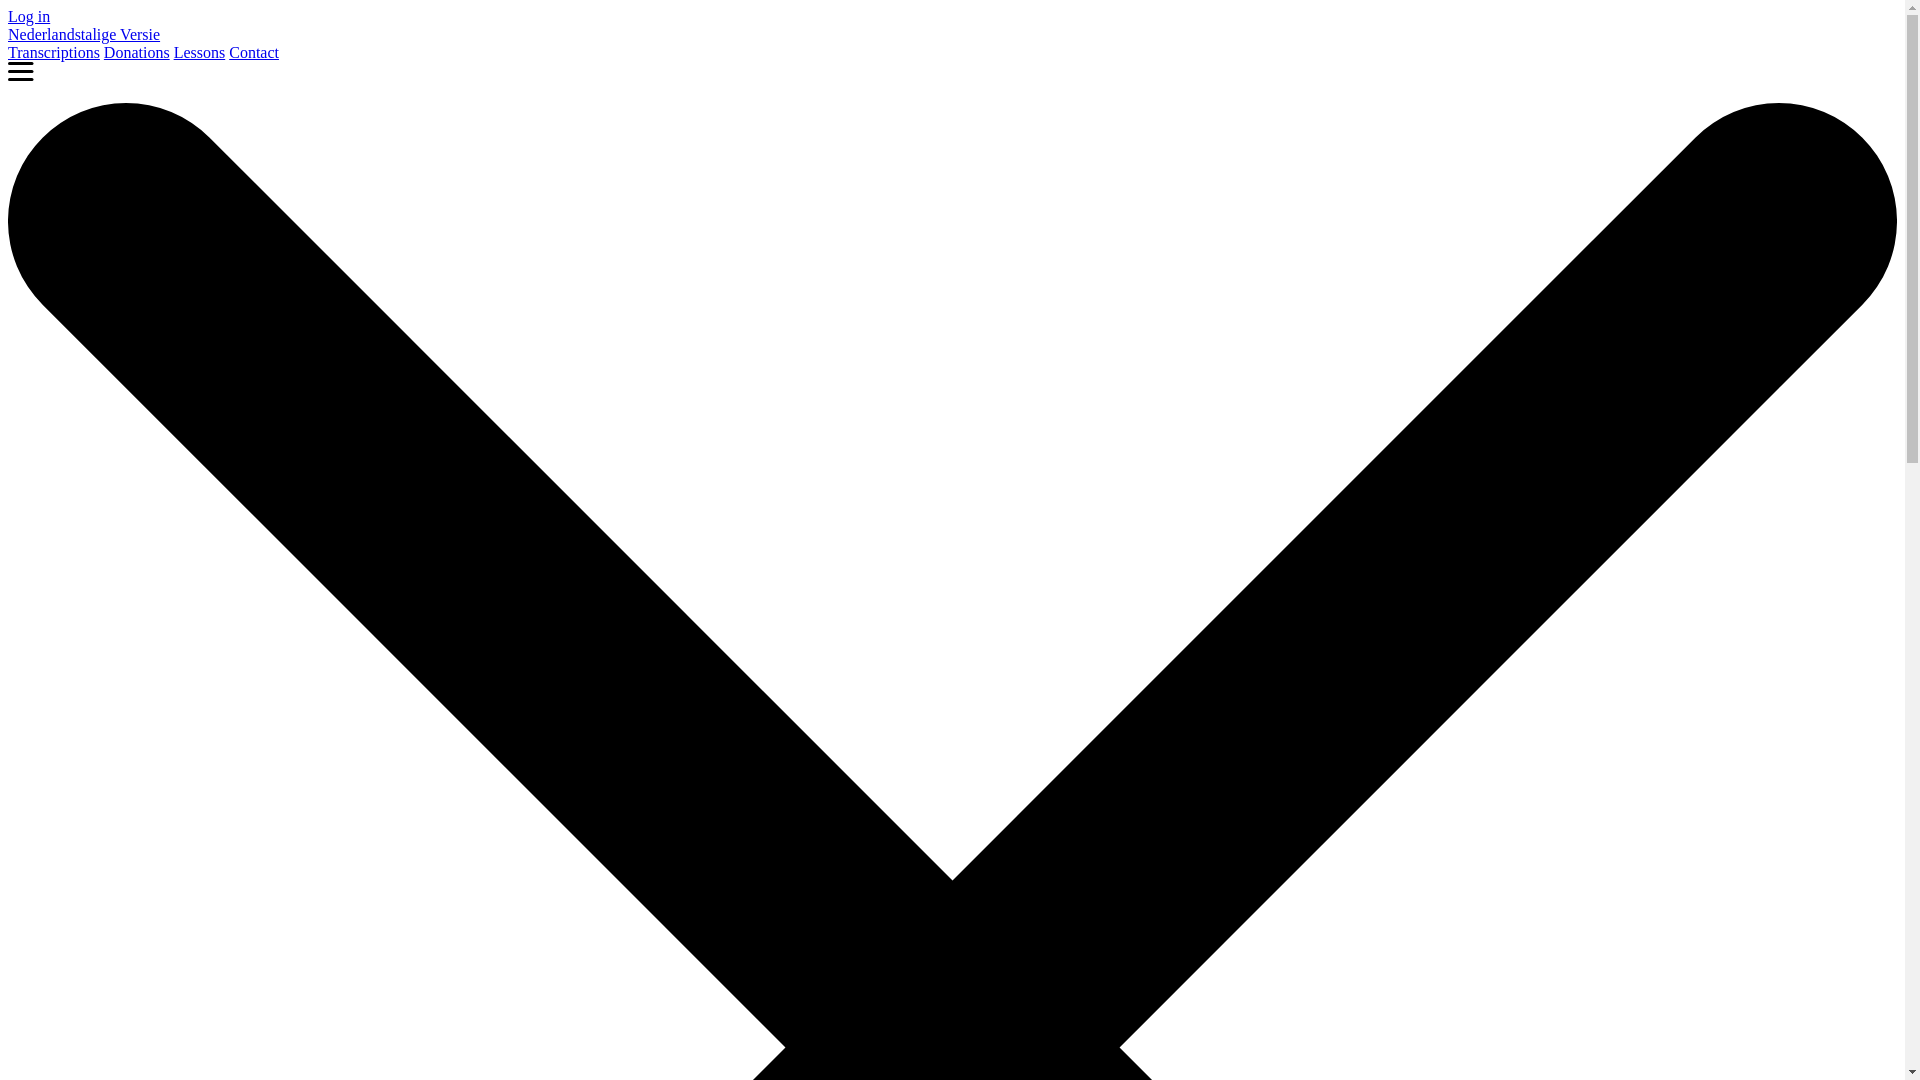 This screenshot has height=1080, width=1920. What do you see at coordinates (137, 52) in the screenshot?
I see `Donations` at bounding box center [137, 52].